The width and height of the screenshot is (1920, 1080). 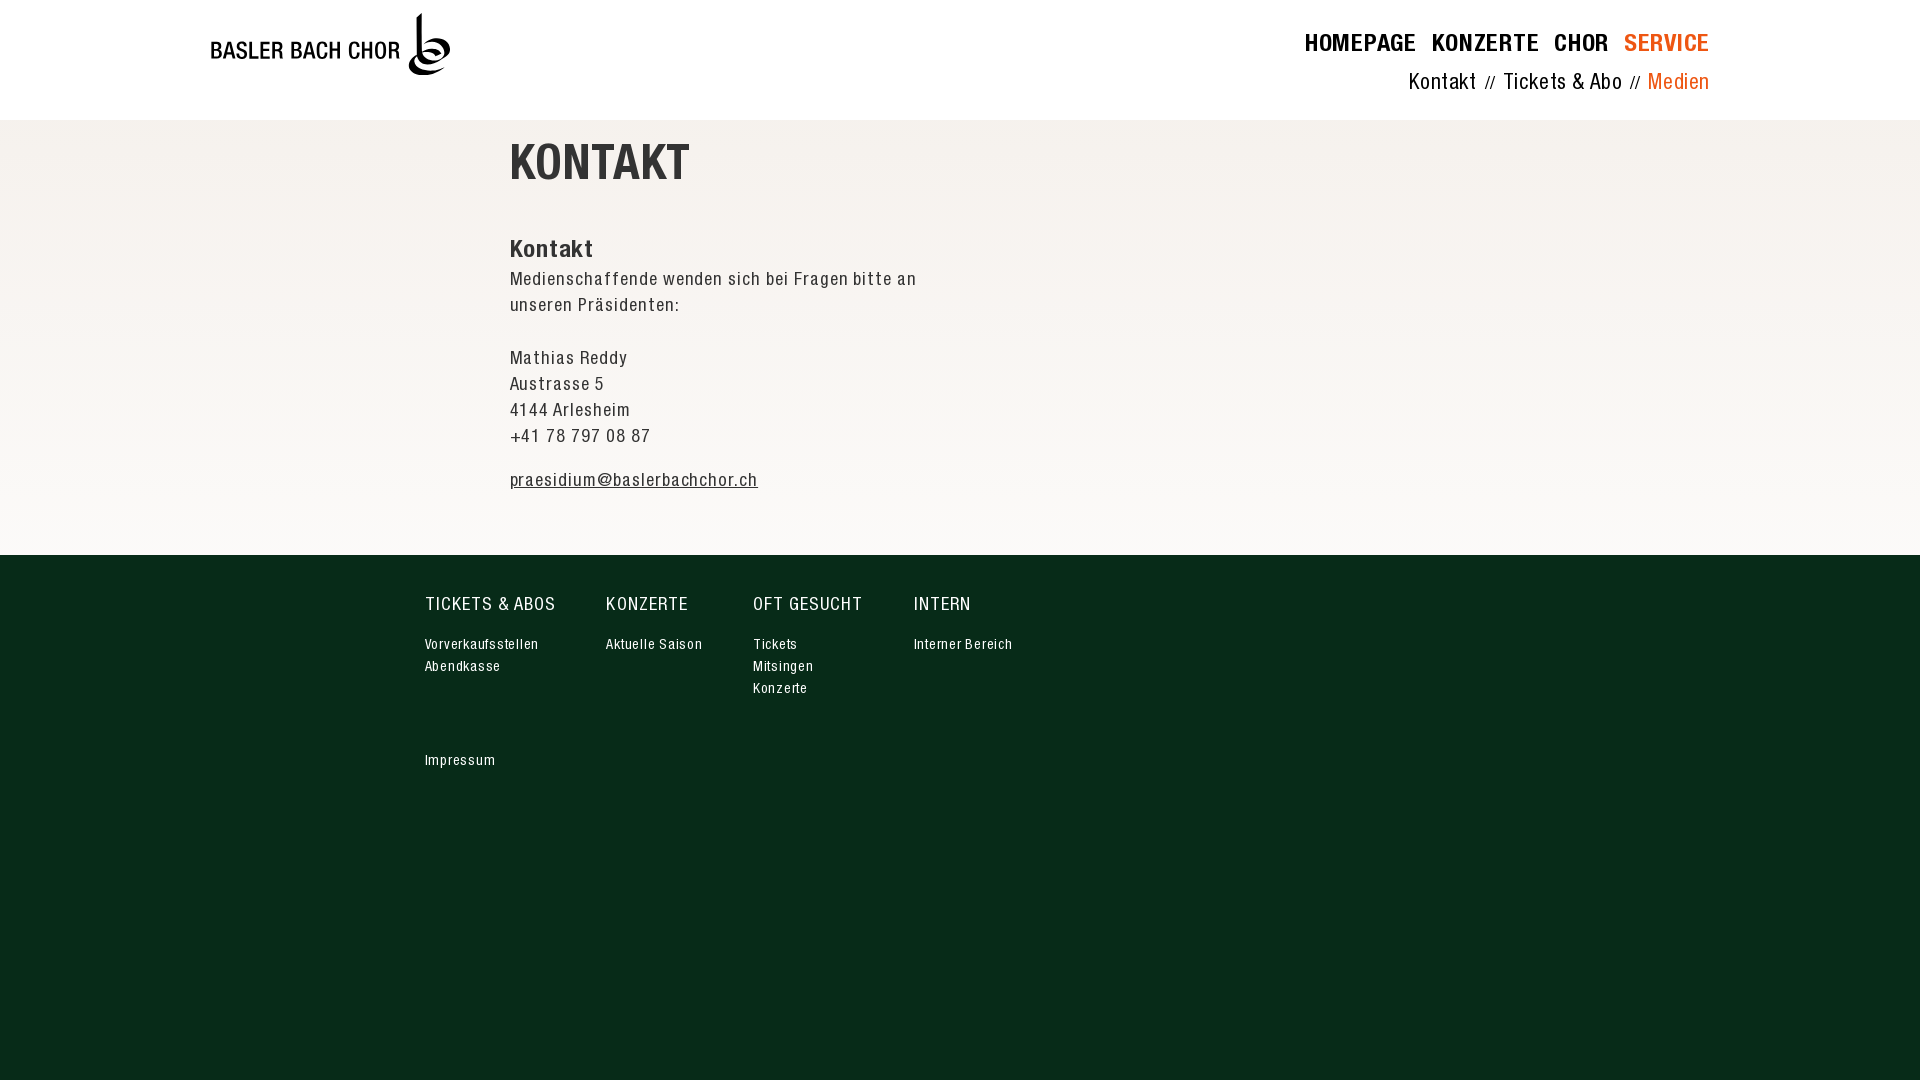 What do you see at coordinates (780, 690) in the screenshot?
I see `Konzerte` at bounding box center [780, 690].